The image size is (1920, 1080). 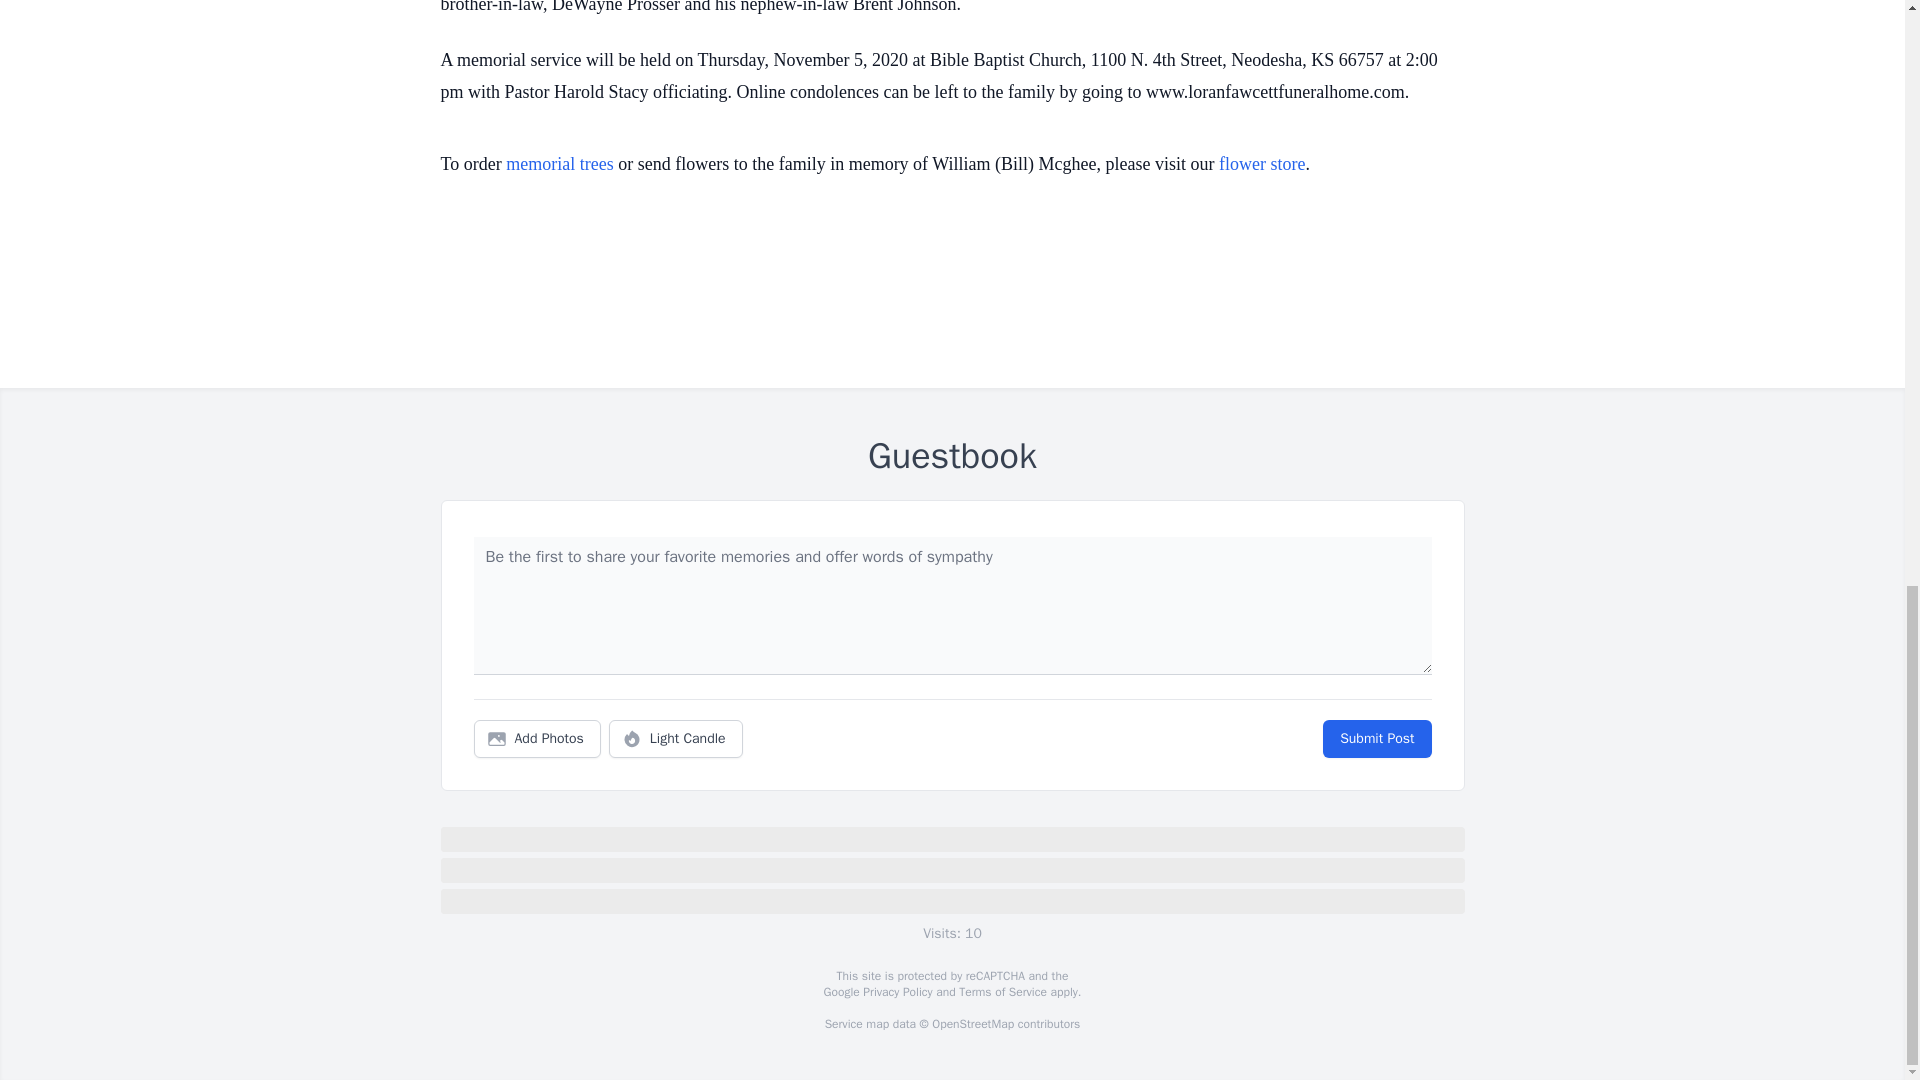 I want to click on flower store, so click(x=1262, y=164).